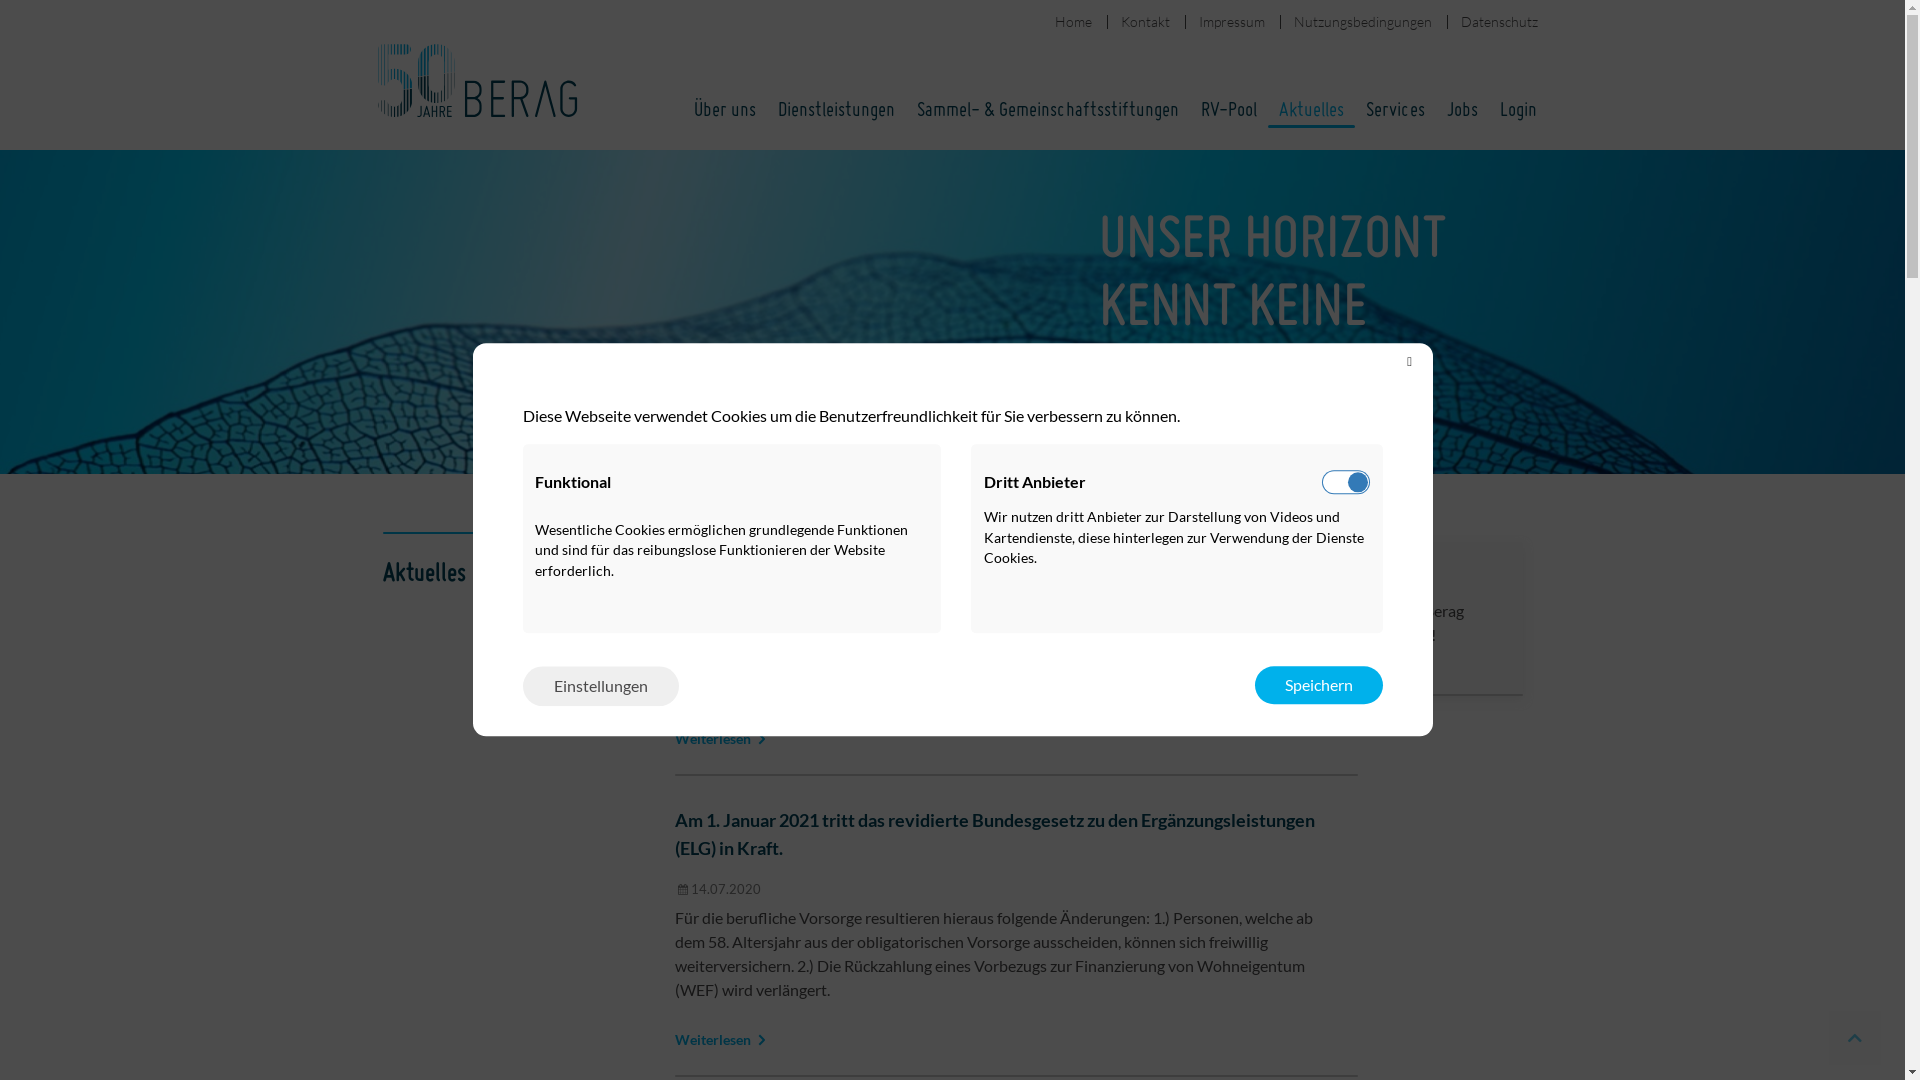  What do you see at coordinates (1462, 111) in the screenshot?
I see `Jobs` at bounding box center [1462, 111].